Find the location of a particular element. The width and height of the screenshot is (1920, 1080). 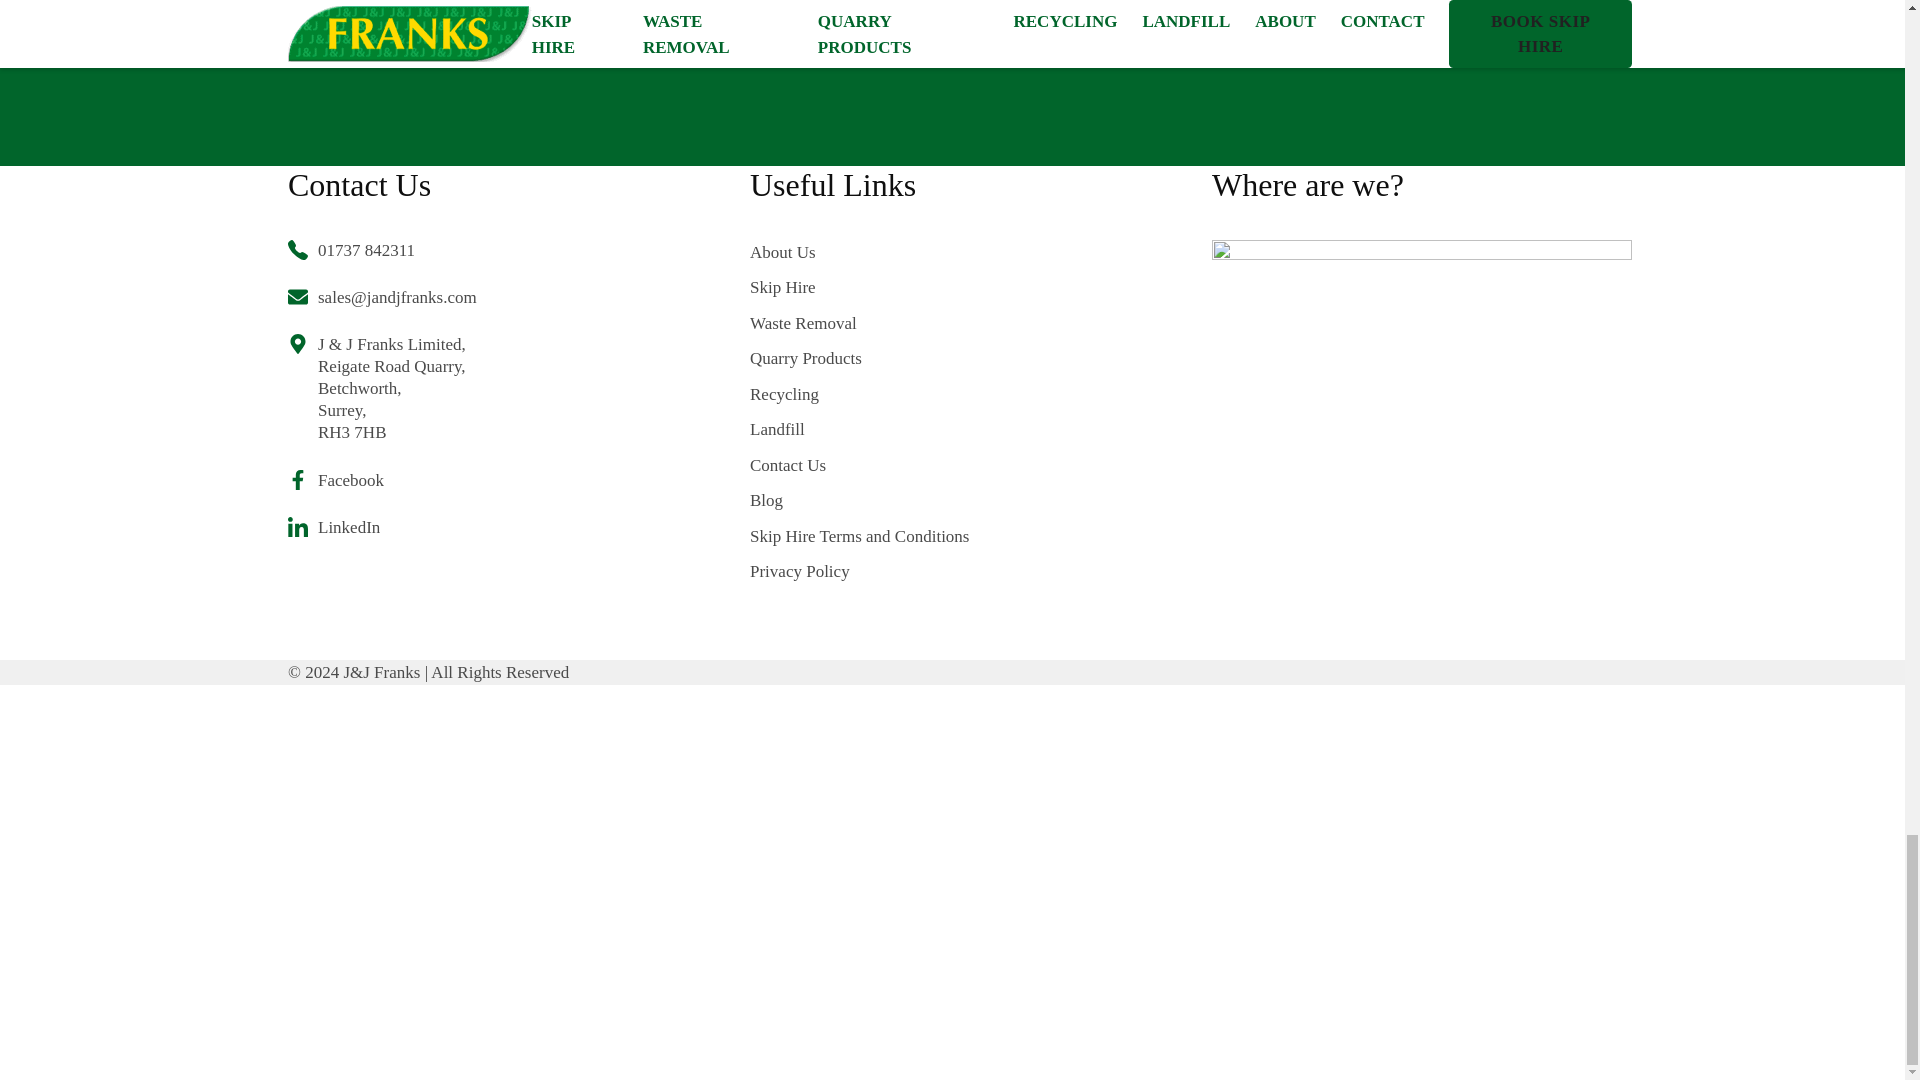

About Us is located at coordinates (860, 252).